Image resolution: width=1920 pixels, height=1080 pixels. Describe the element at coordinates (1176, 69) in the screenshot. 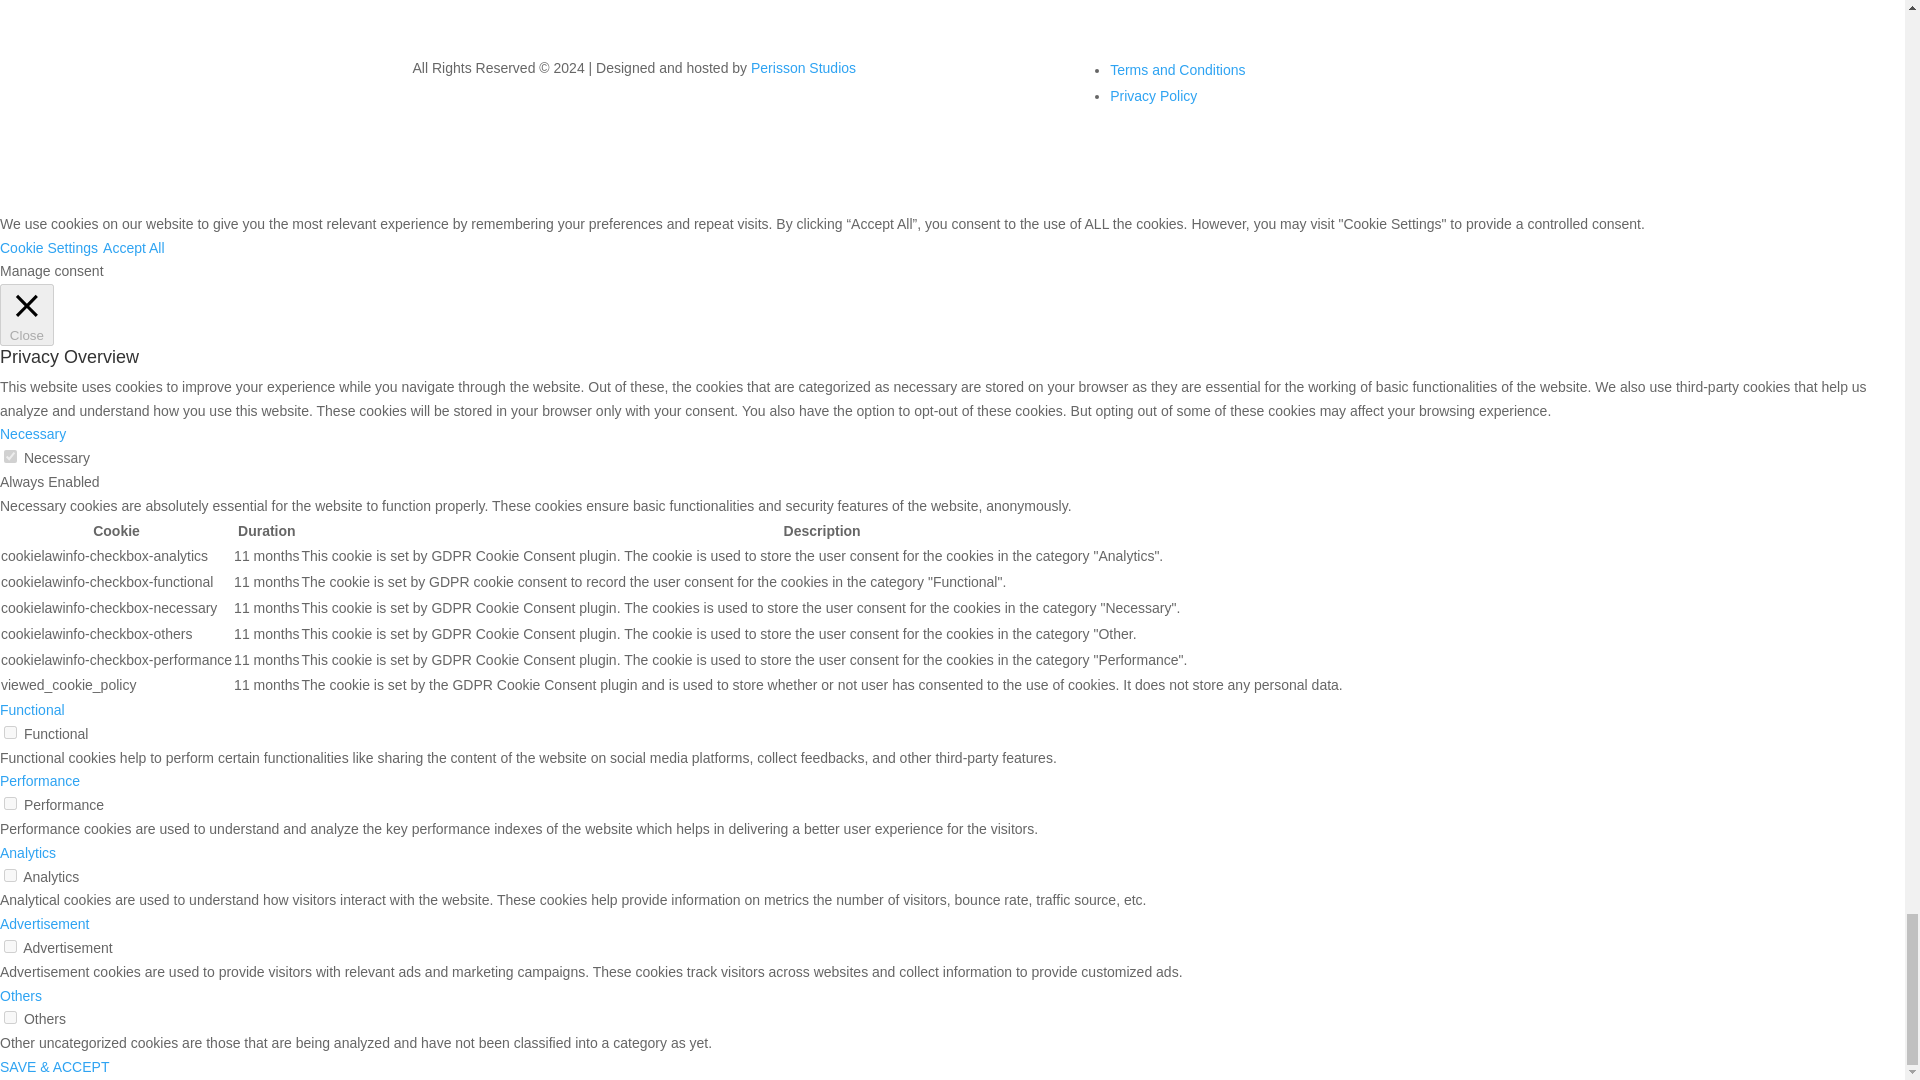

I see `Terms and Conditions` at that location.